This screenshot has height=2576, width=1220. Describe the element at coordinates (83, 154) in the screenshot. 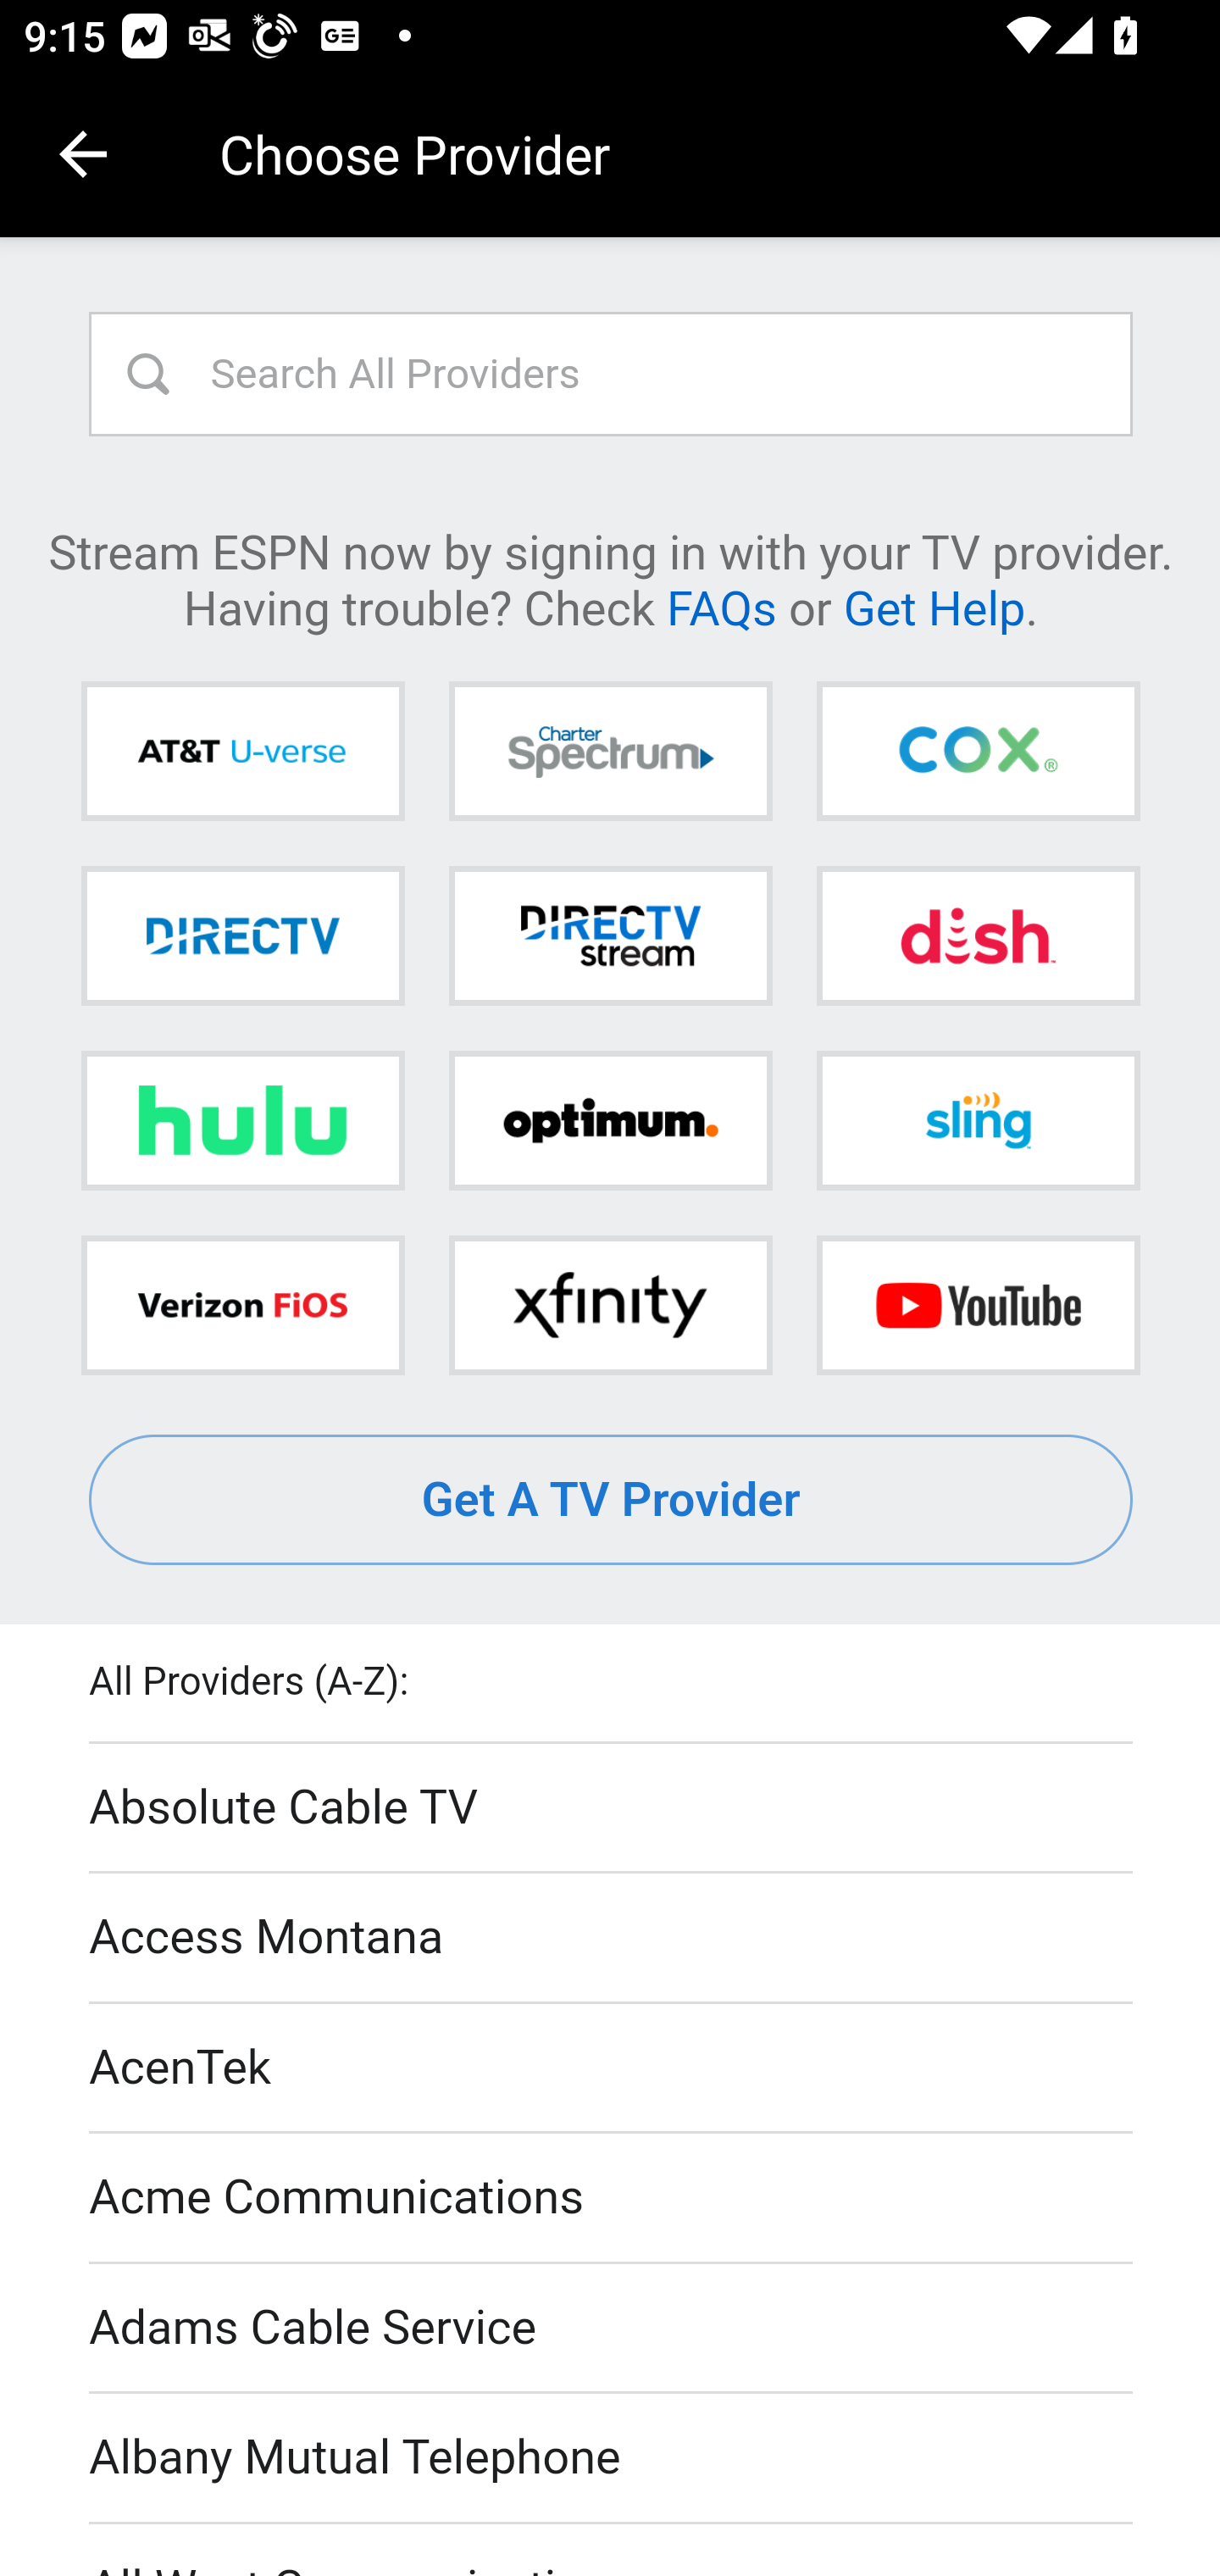

I see `Navigate up` at that location.